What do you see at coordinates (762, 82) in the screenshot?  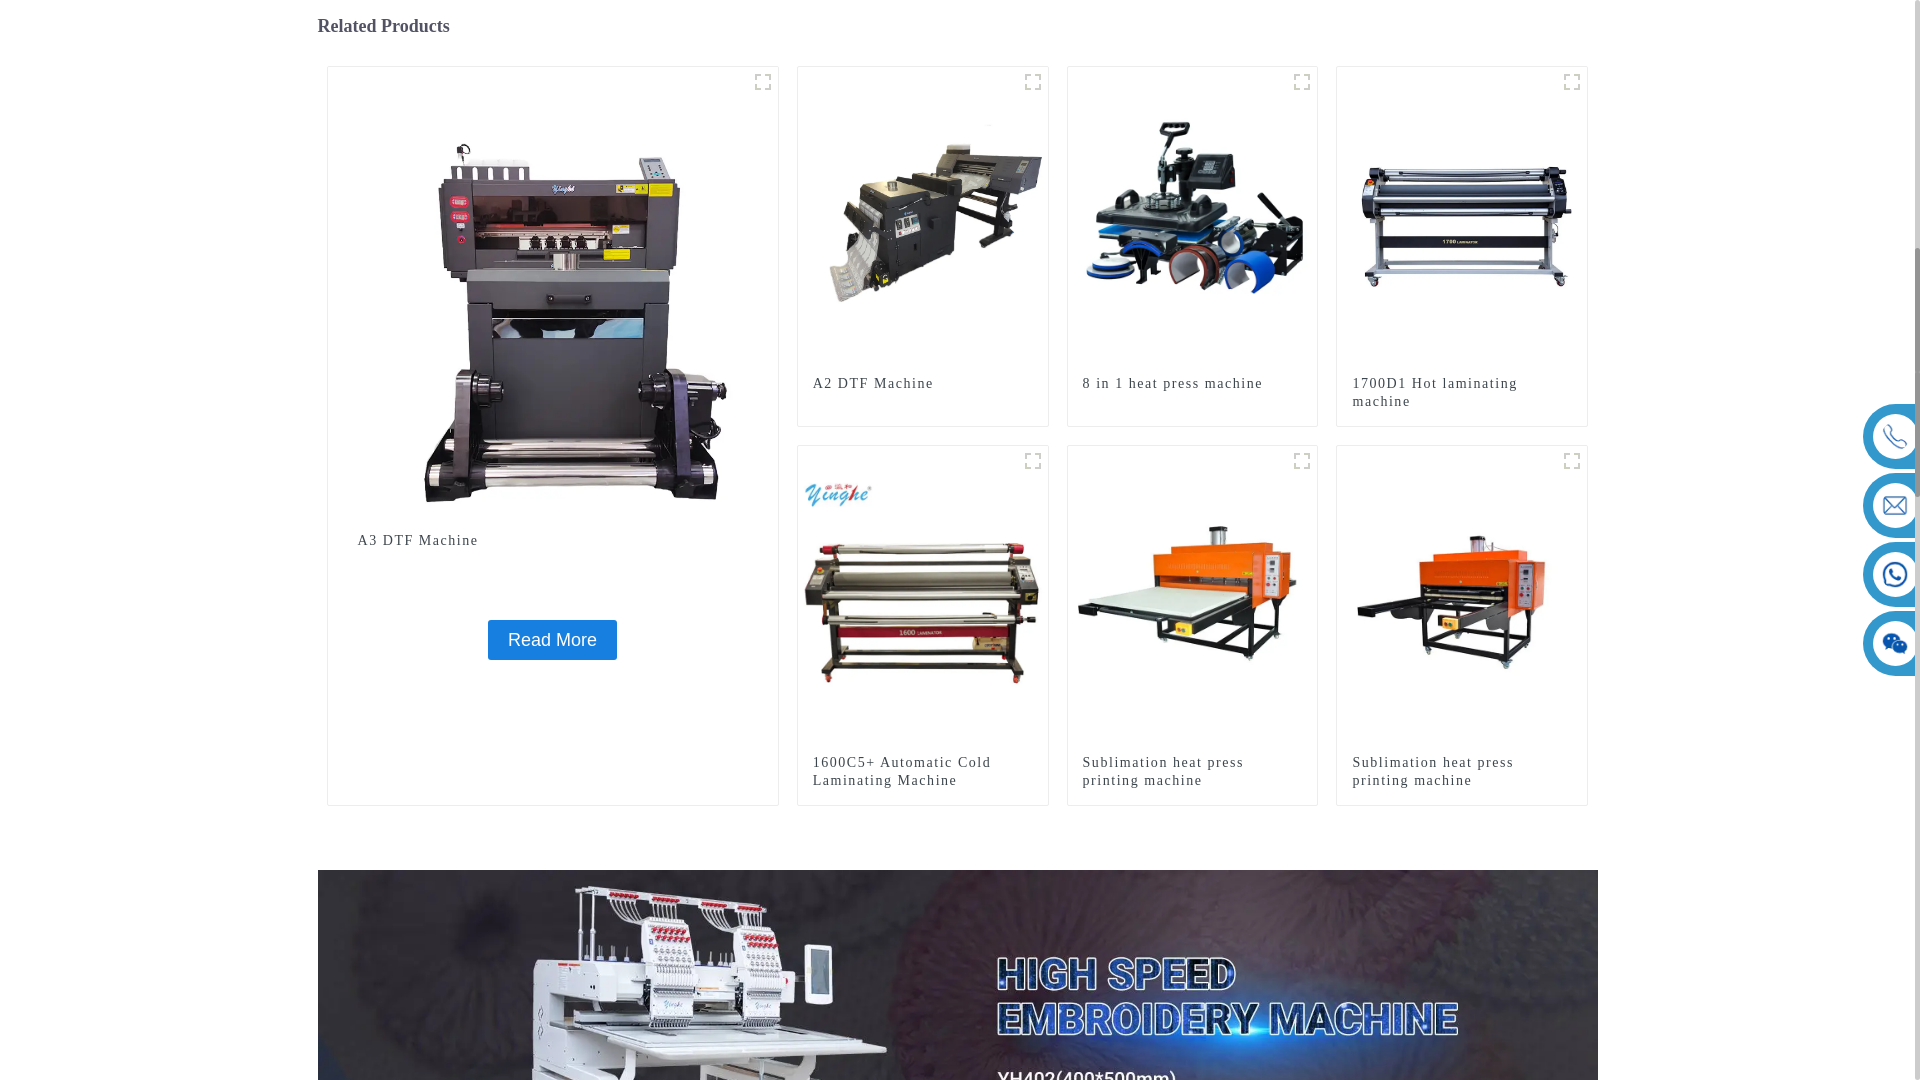 I see `A2 DTF Machine1` at bounding box center [762, 82].